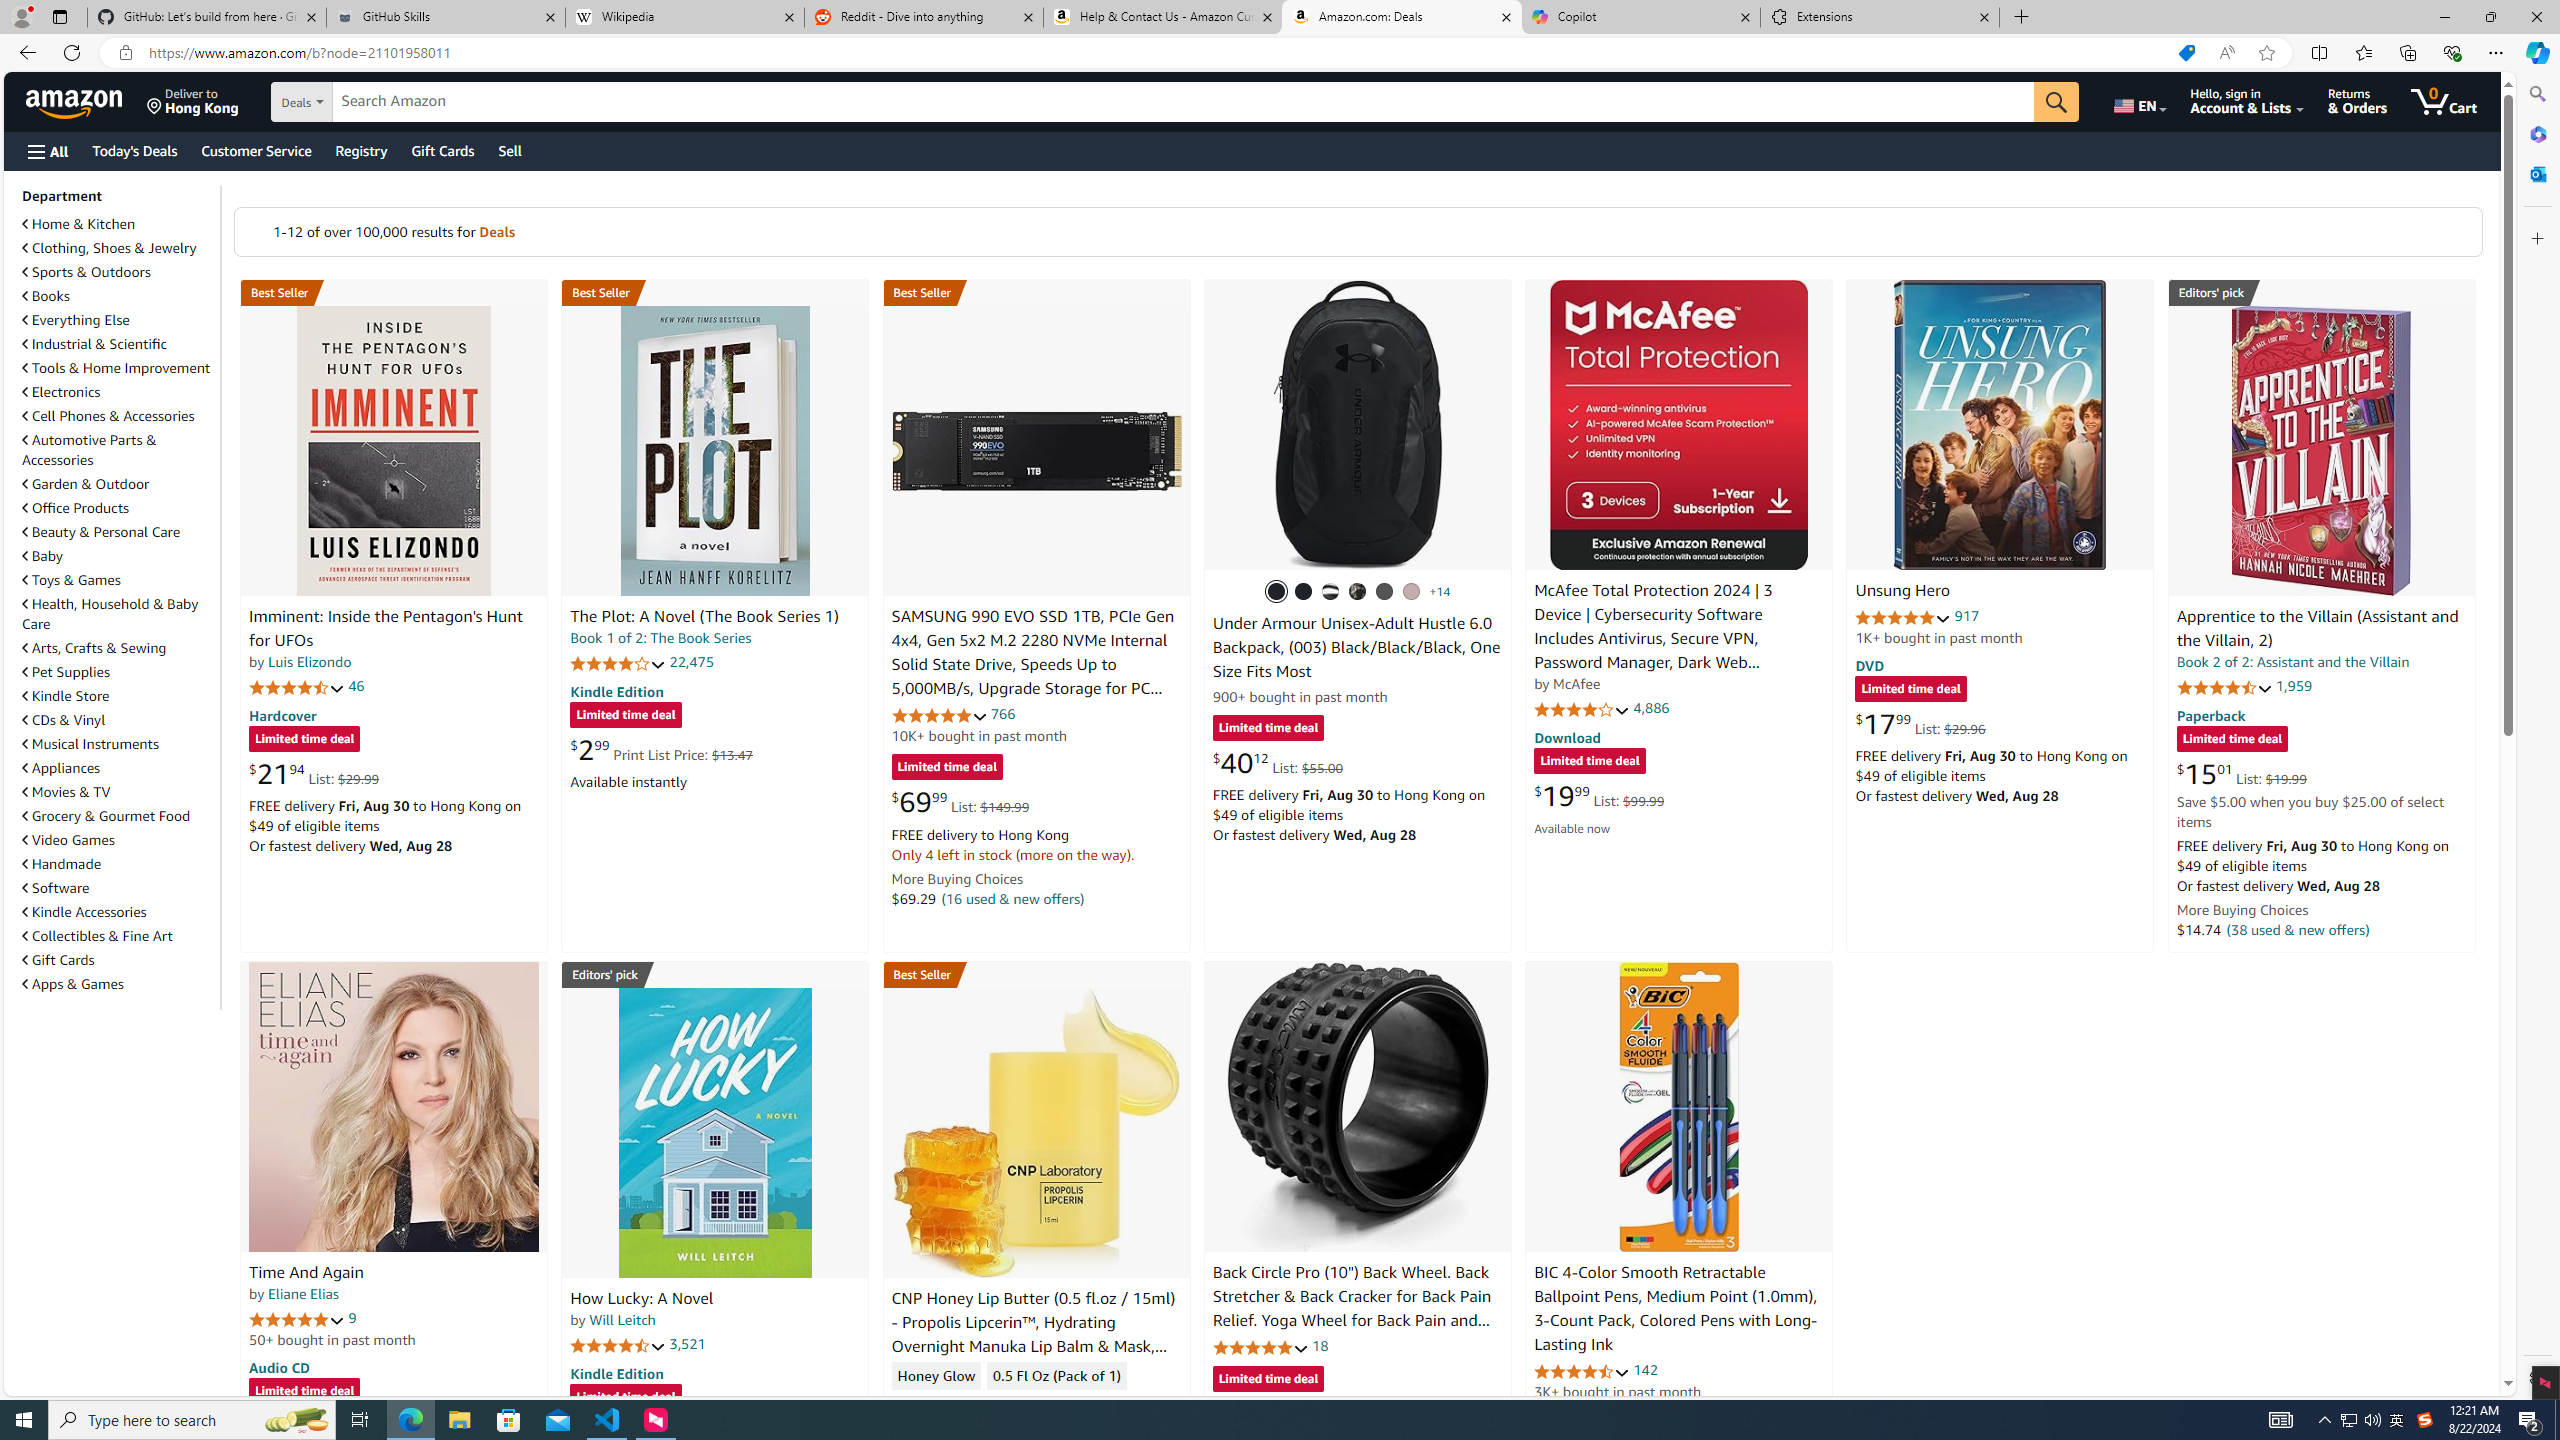 Image resolution: width=2560 pixels, height=1440 pixels. Describe the element at coordinates (2536, 94) in the screenshot. I see `Search` at that location.